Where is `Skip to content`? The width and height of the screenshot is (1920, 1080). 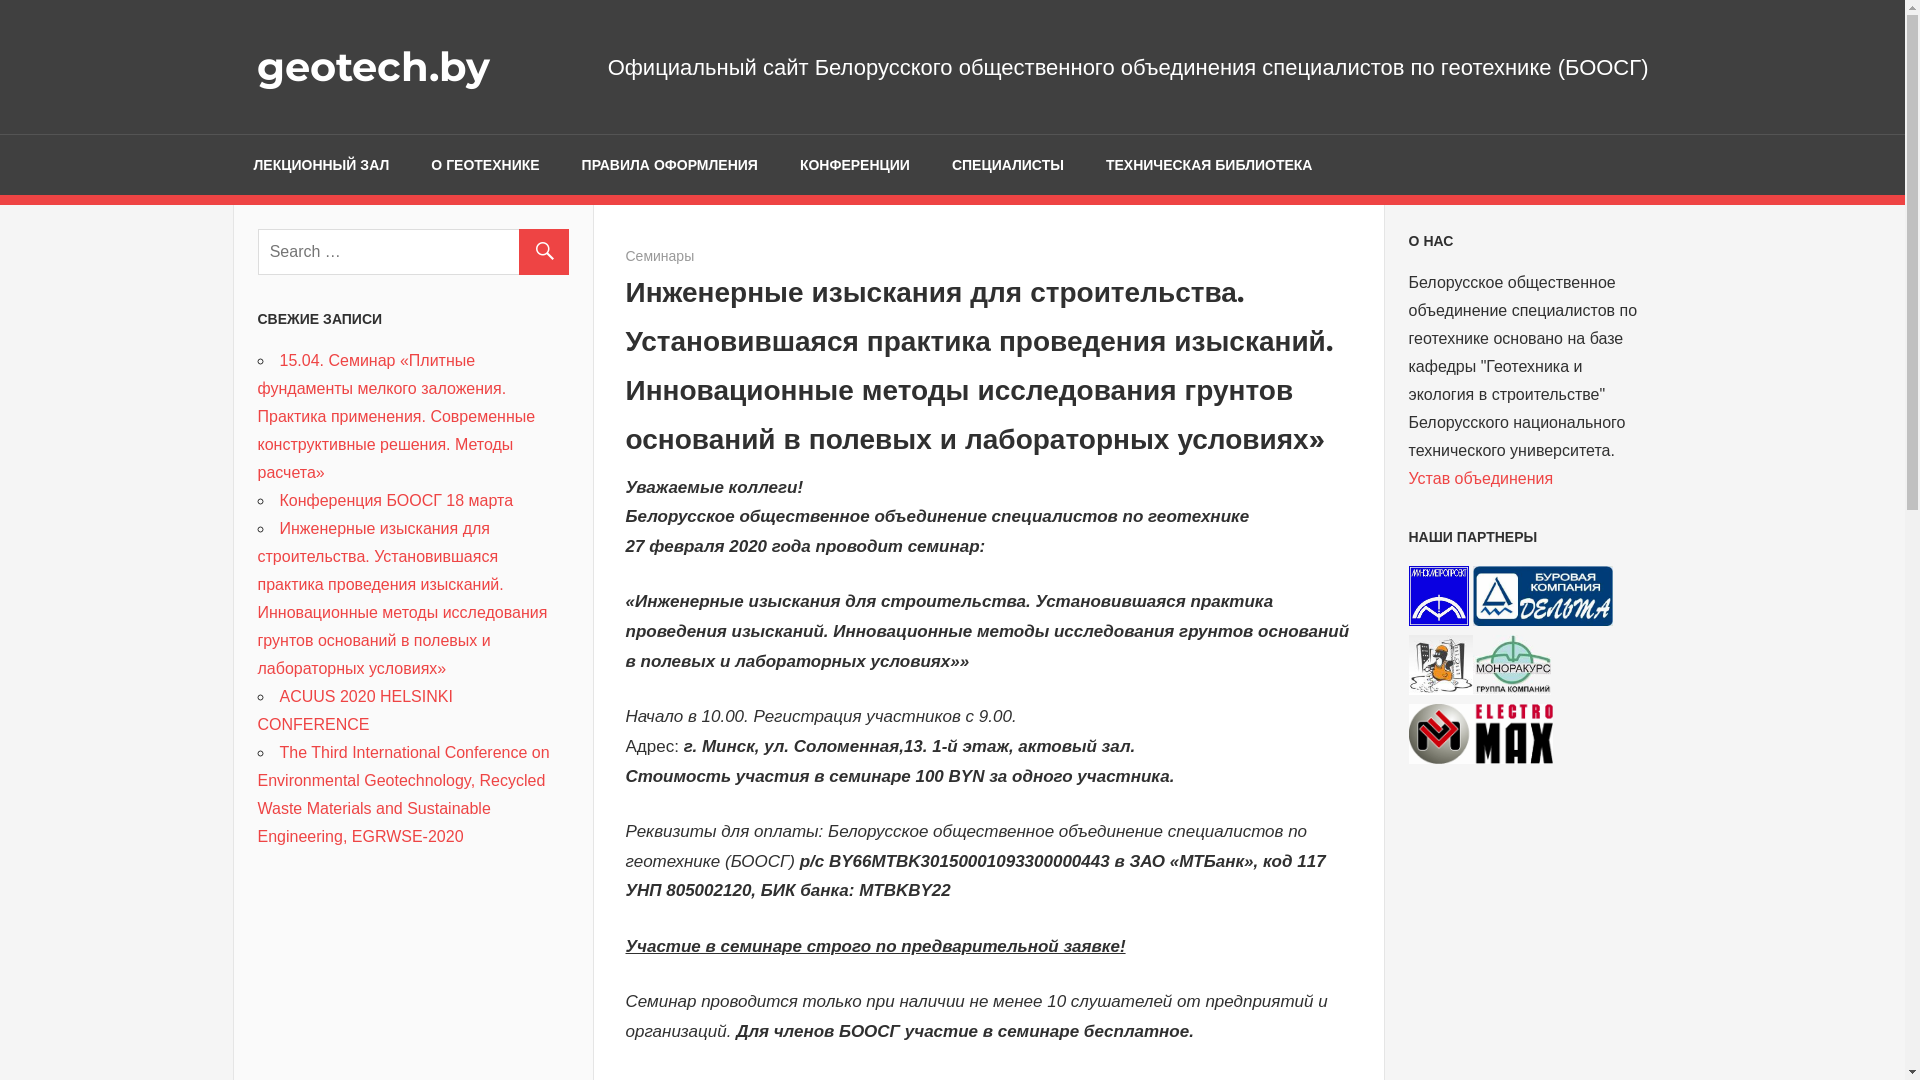
Skip to content is located at coordinates (0, 0).